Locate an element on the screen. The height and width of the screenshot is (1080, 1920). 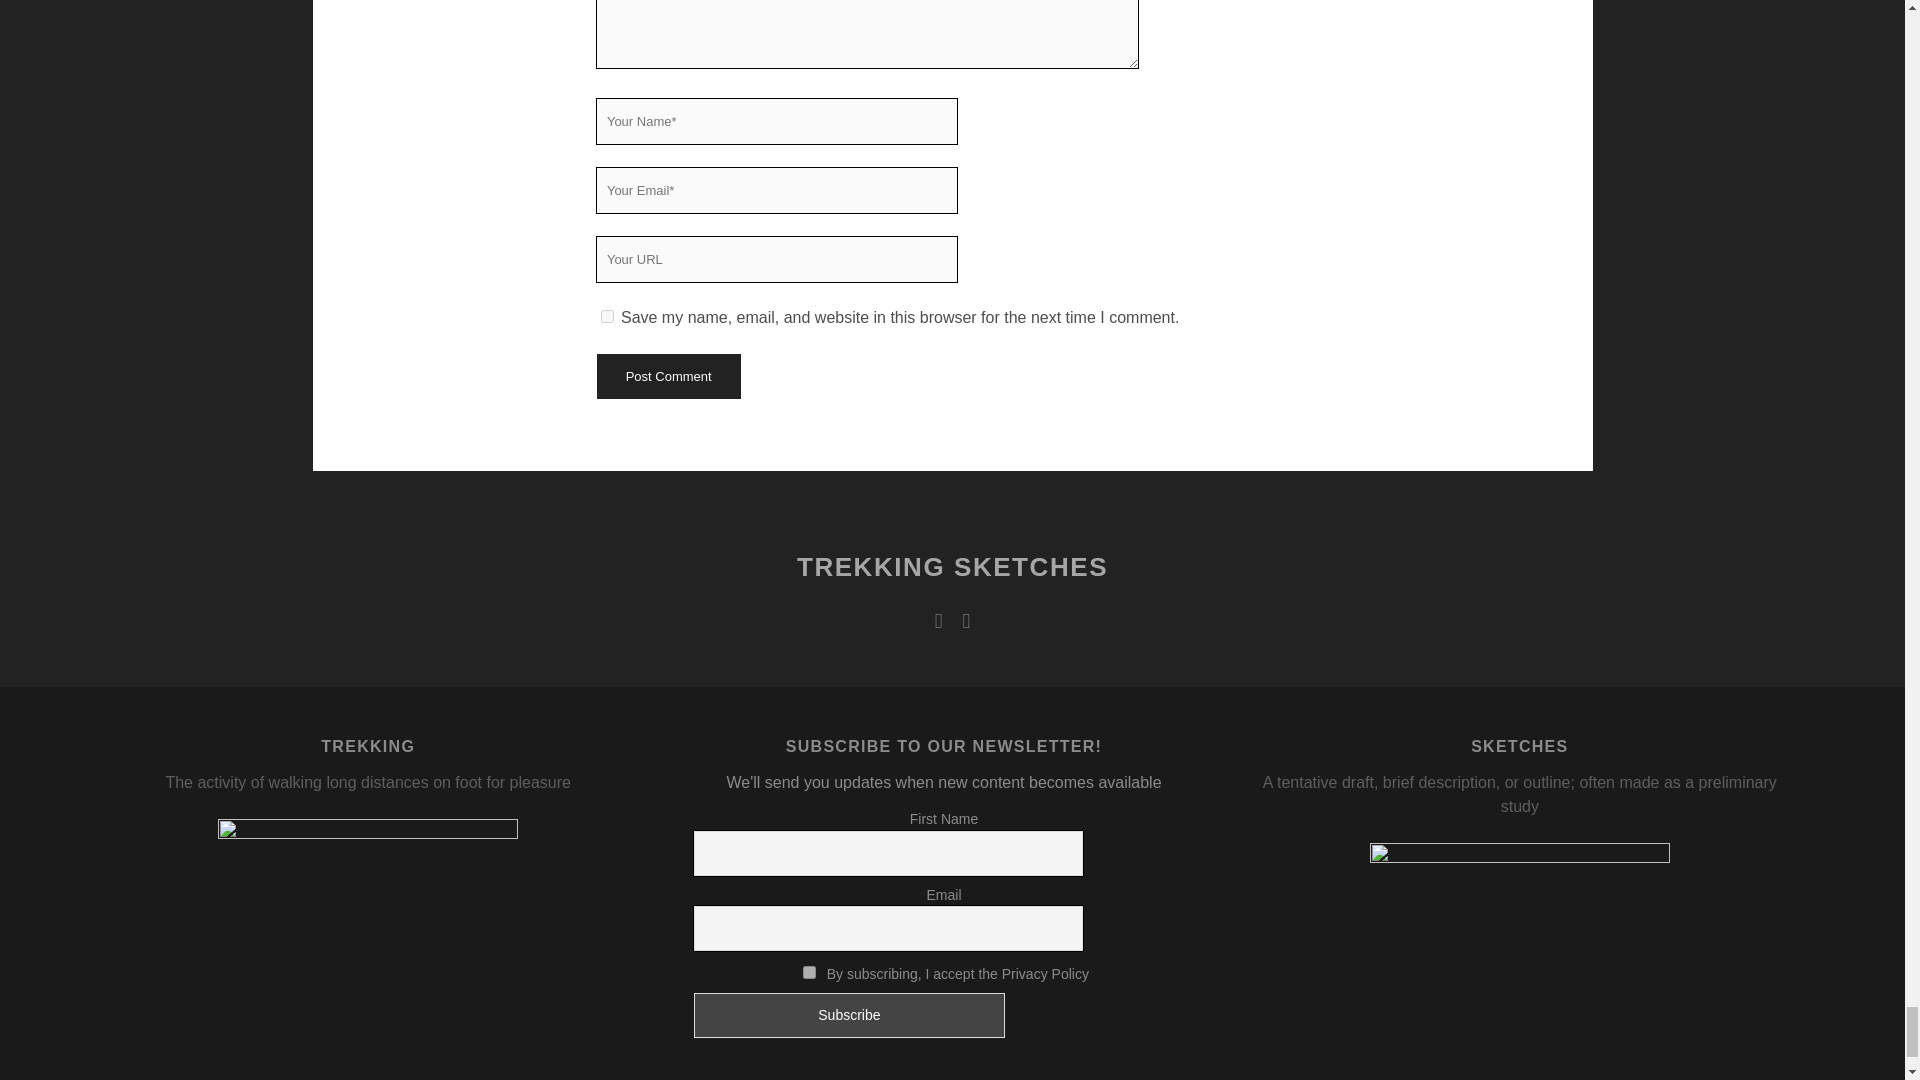
yes is located at coordinates (606, 316).